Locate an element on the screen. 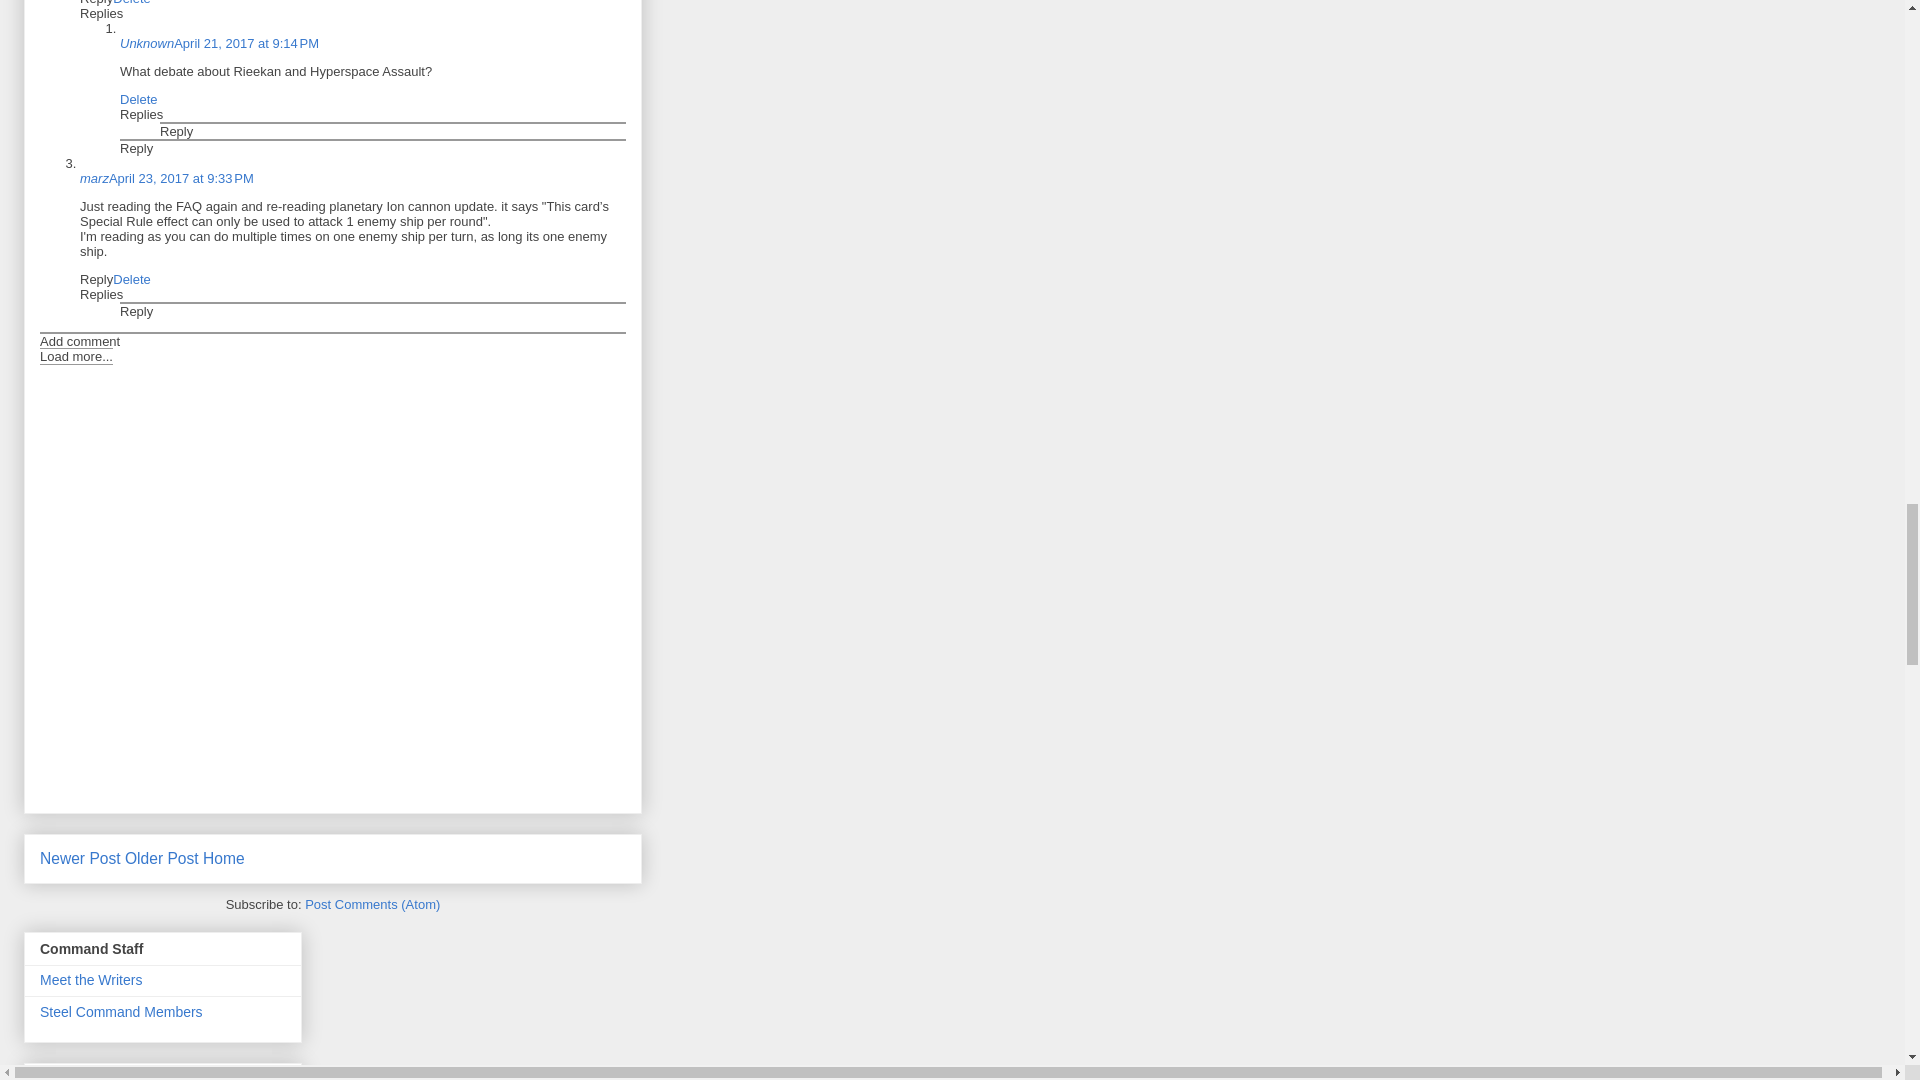 This screenshot has height=1080, width=1920. Reply is located at coordinates (96, 3).